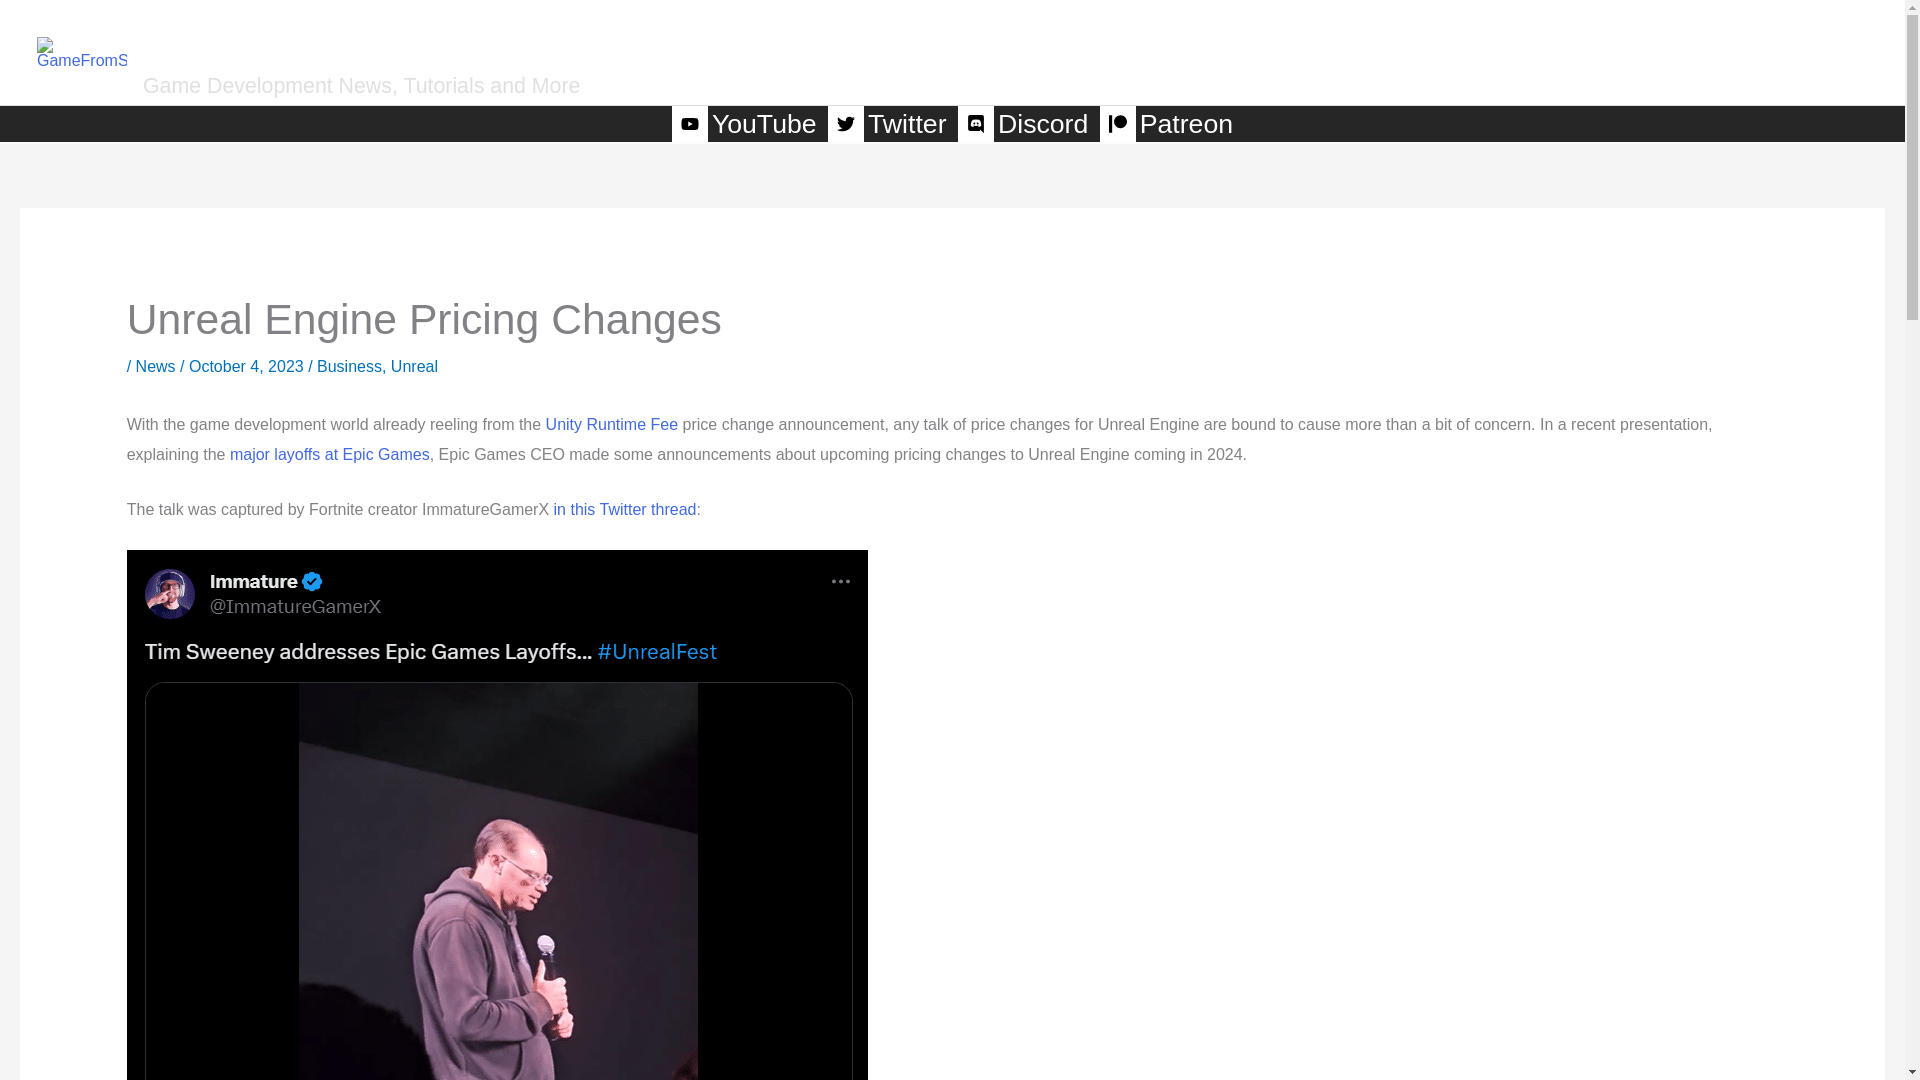 This screenshot has height=1080, width=1920. Describe the element at coordinates (414, 366) in the screenshot. I see `Unreal` at that location.